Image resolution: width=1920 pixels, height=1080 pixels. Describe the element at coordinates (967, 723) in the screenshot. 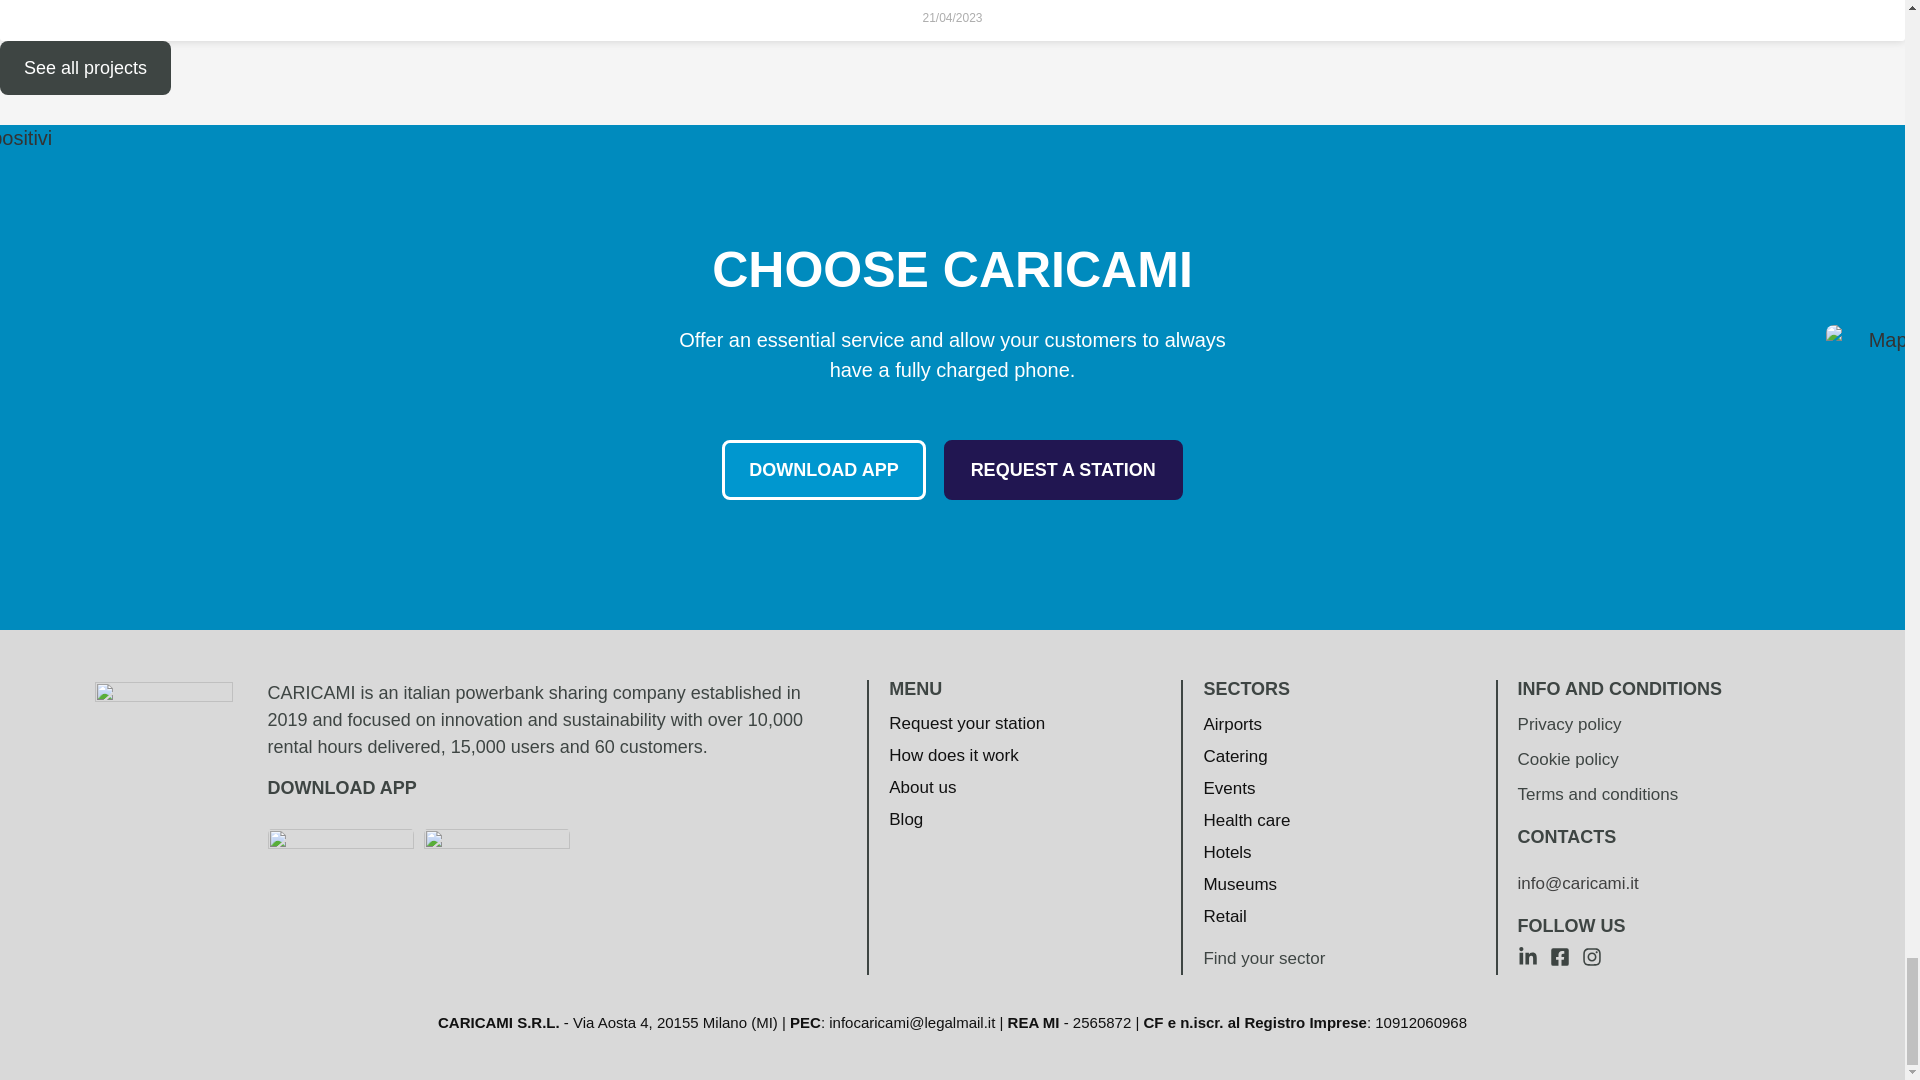

I see `Request your station` at that location.